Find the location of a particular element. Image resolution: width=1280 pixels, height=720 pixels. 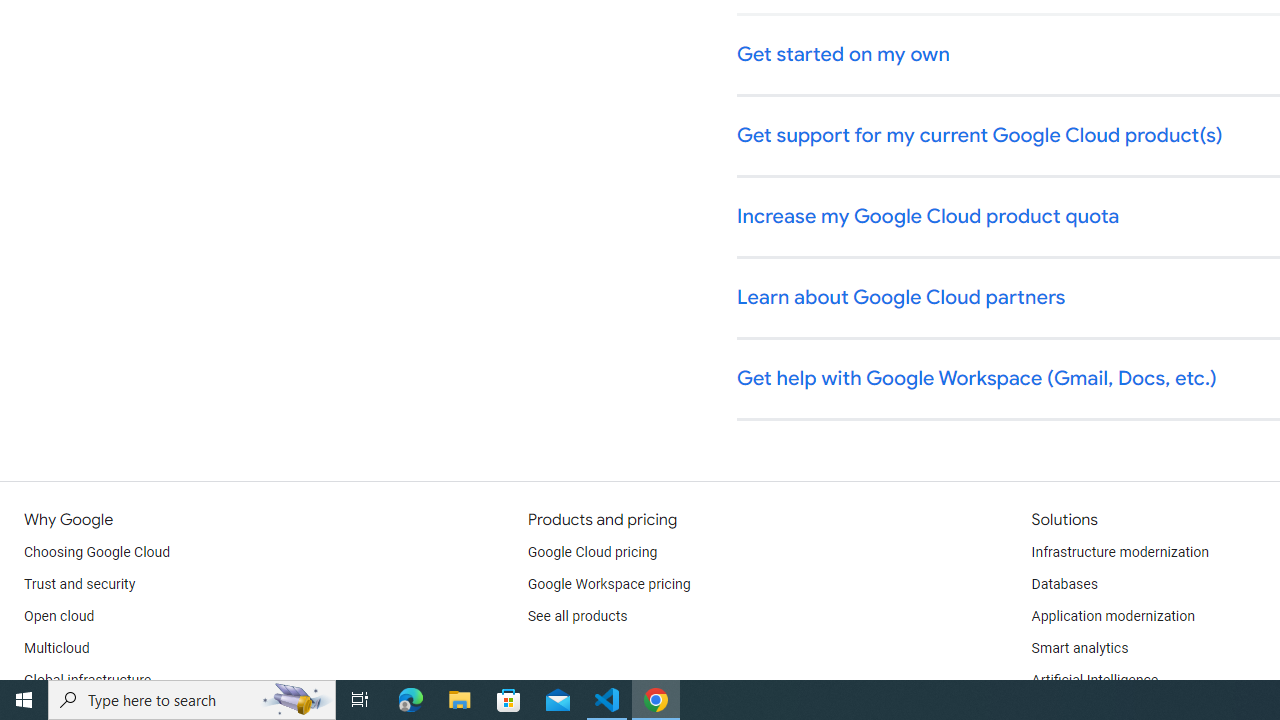

Google Cloud pricing is located at coordinates (592, 552).